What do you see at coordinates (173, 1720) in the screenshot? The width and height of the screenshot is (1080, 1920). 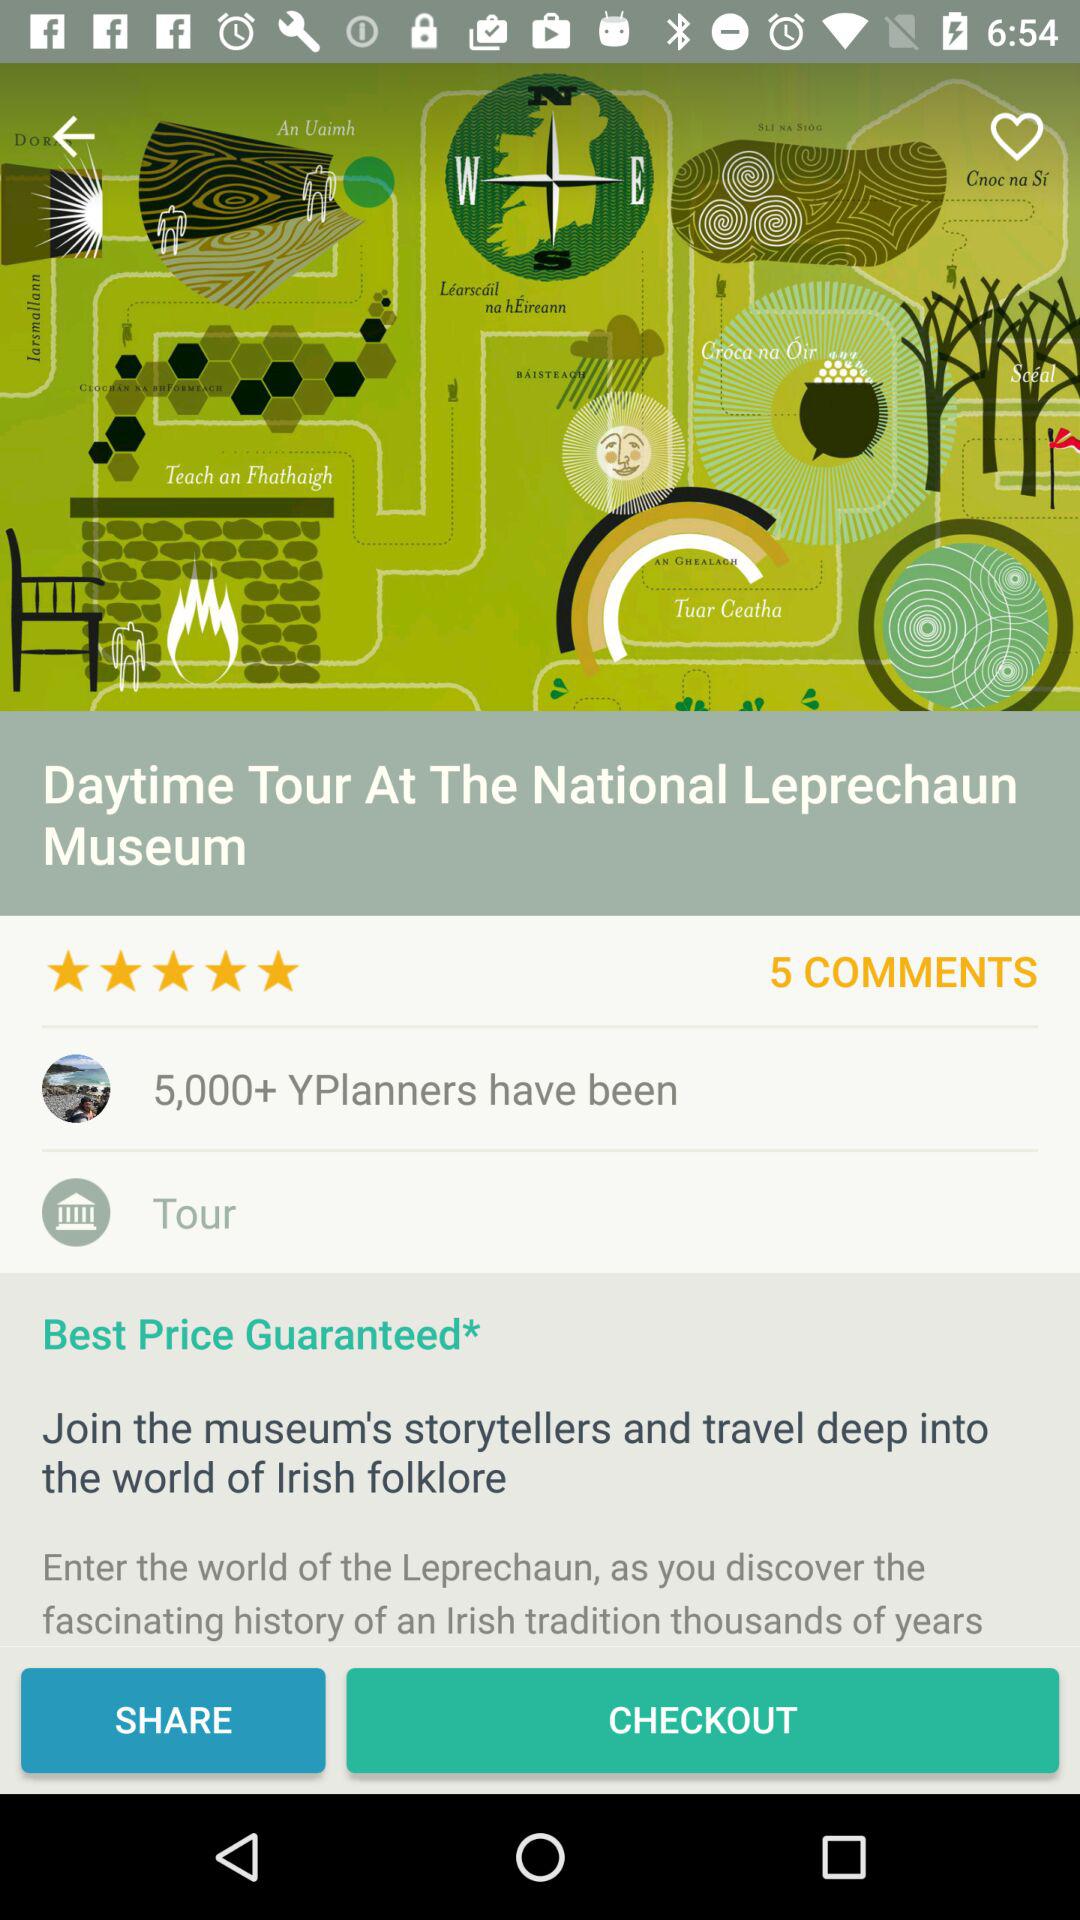 I see `choose share` at bounding box center [173, 1720].